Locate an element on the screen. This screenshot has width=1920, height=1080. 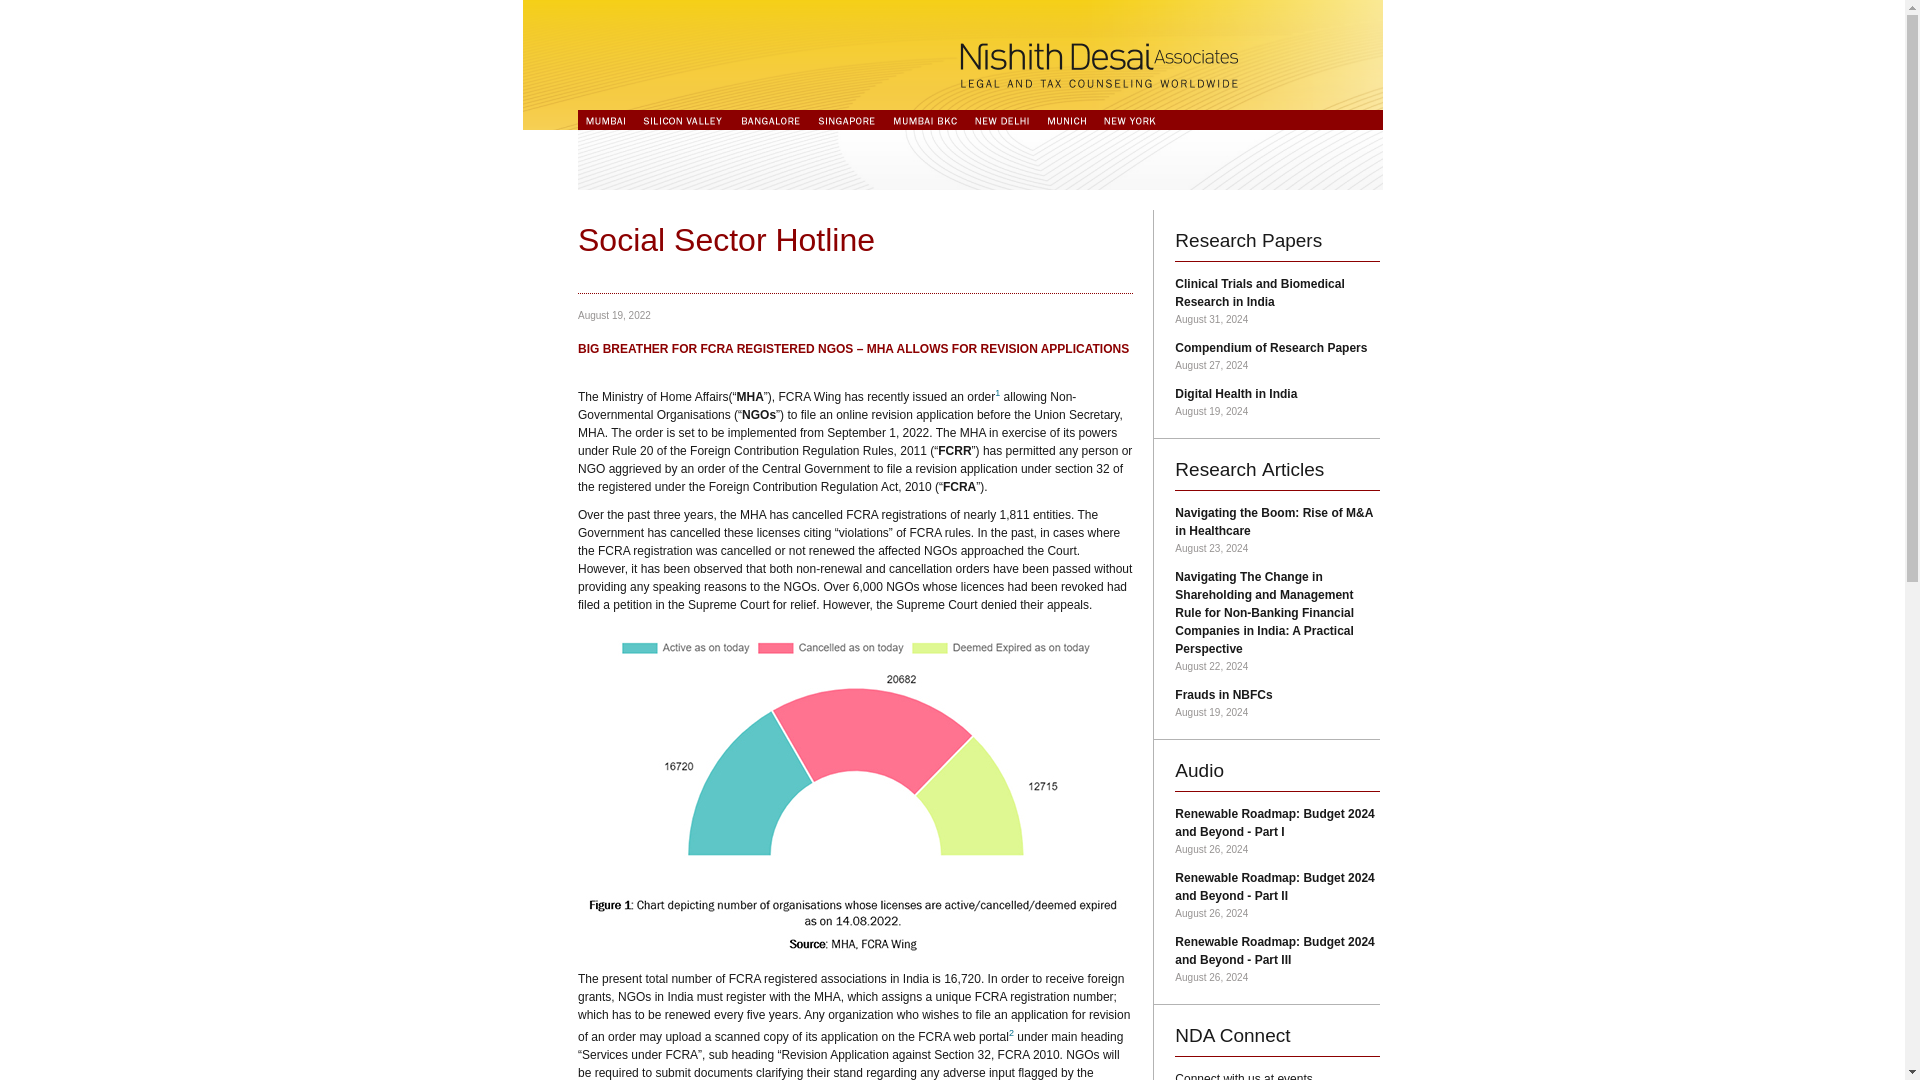
NDA is located at coordinates (1197, 1035).